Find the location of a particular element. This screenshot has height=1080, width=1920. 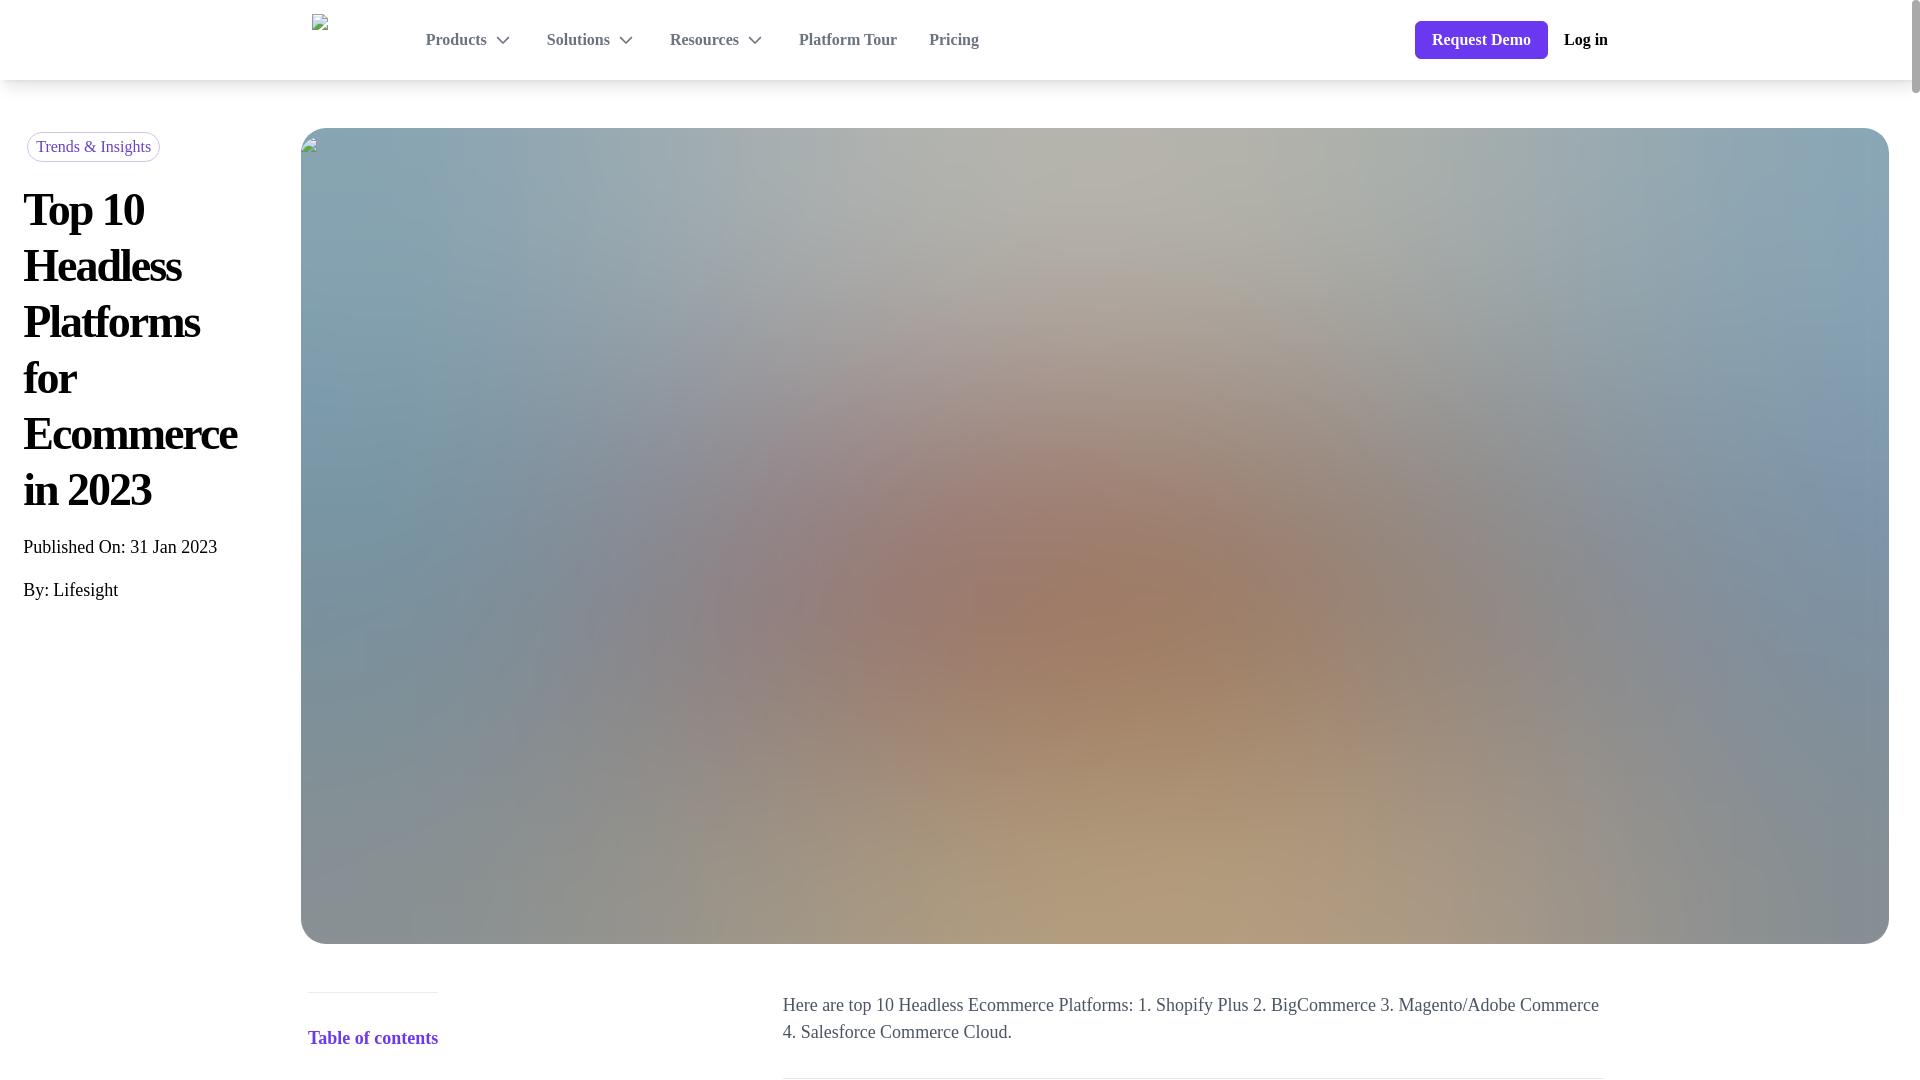

Solutions is located at coordinates (592, 40).